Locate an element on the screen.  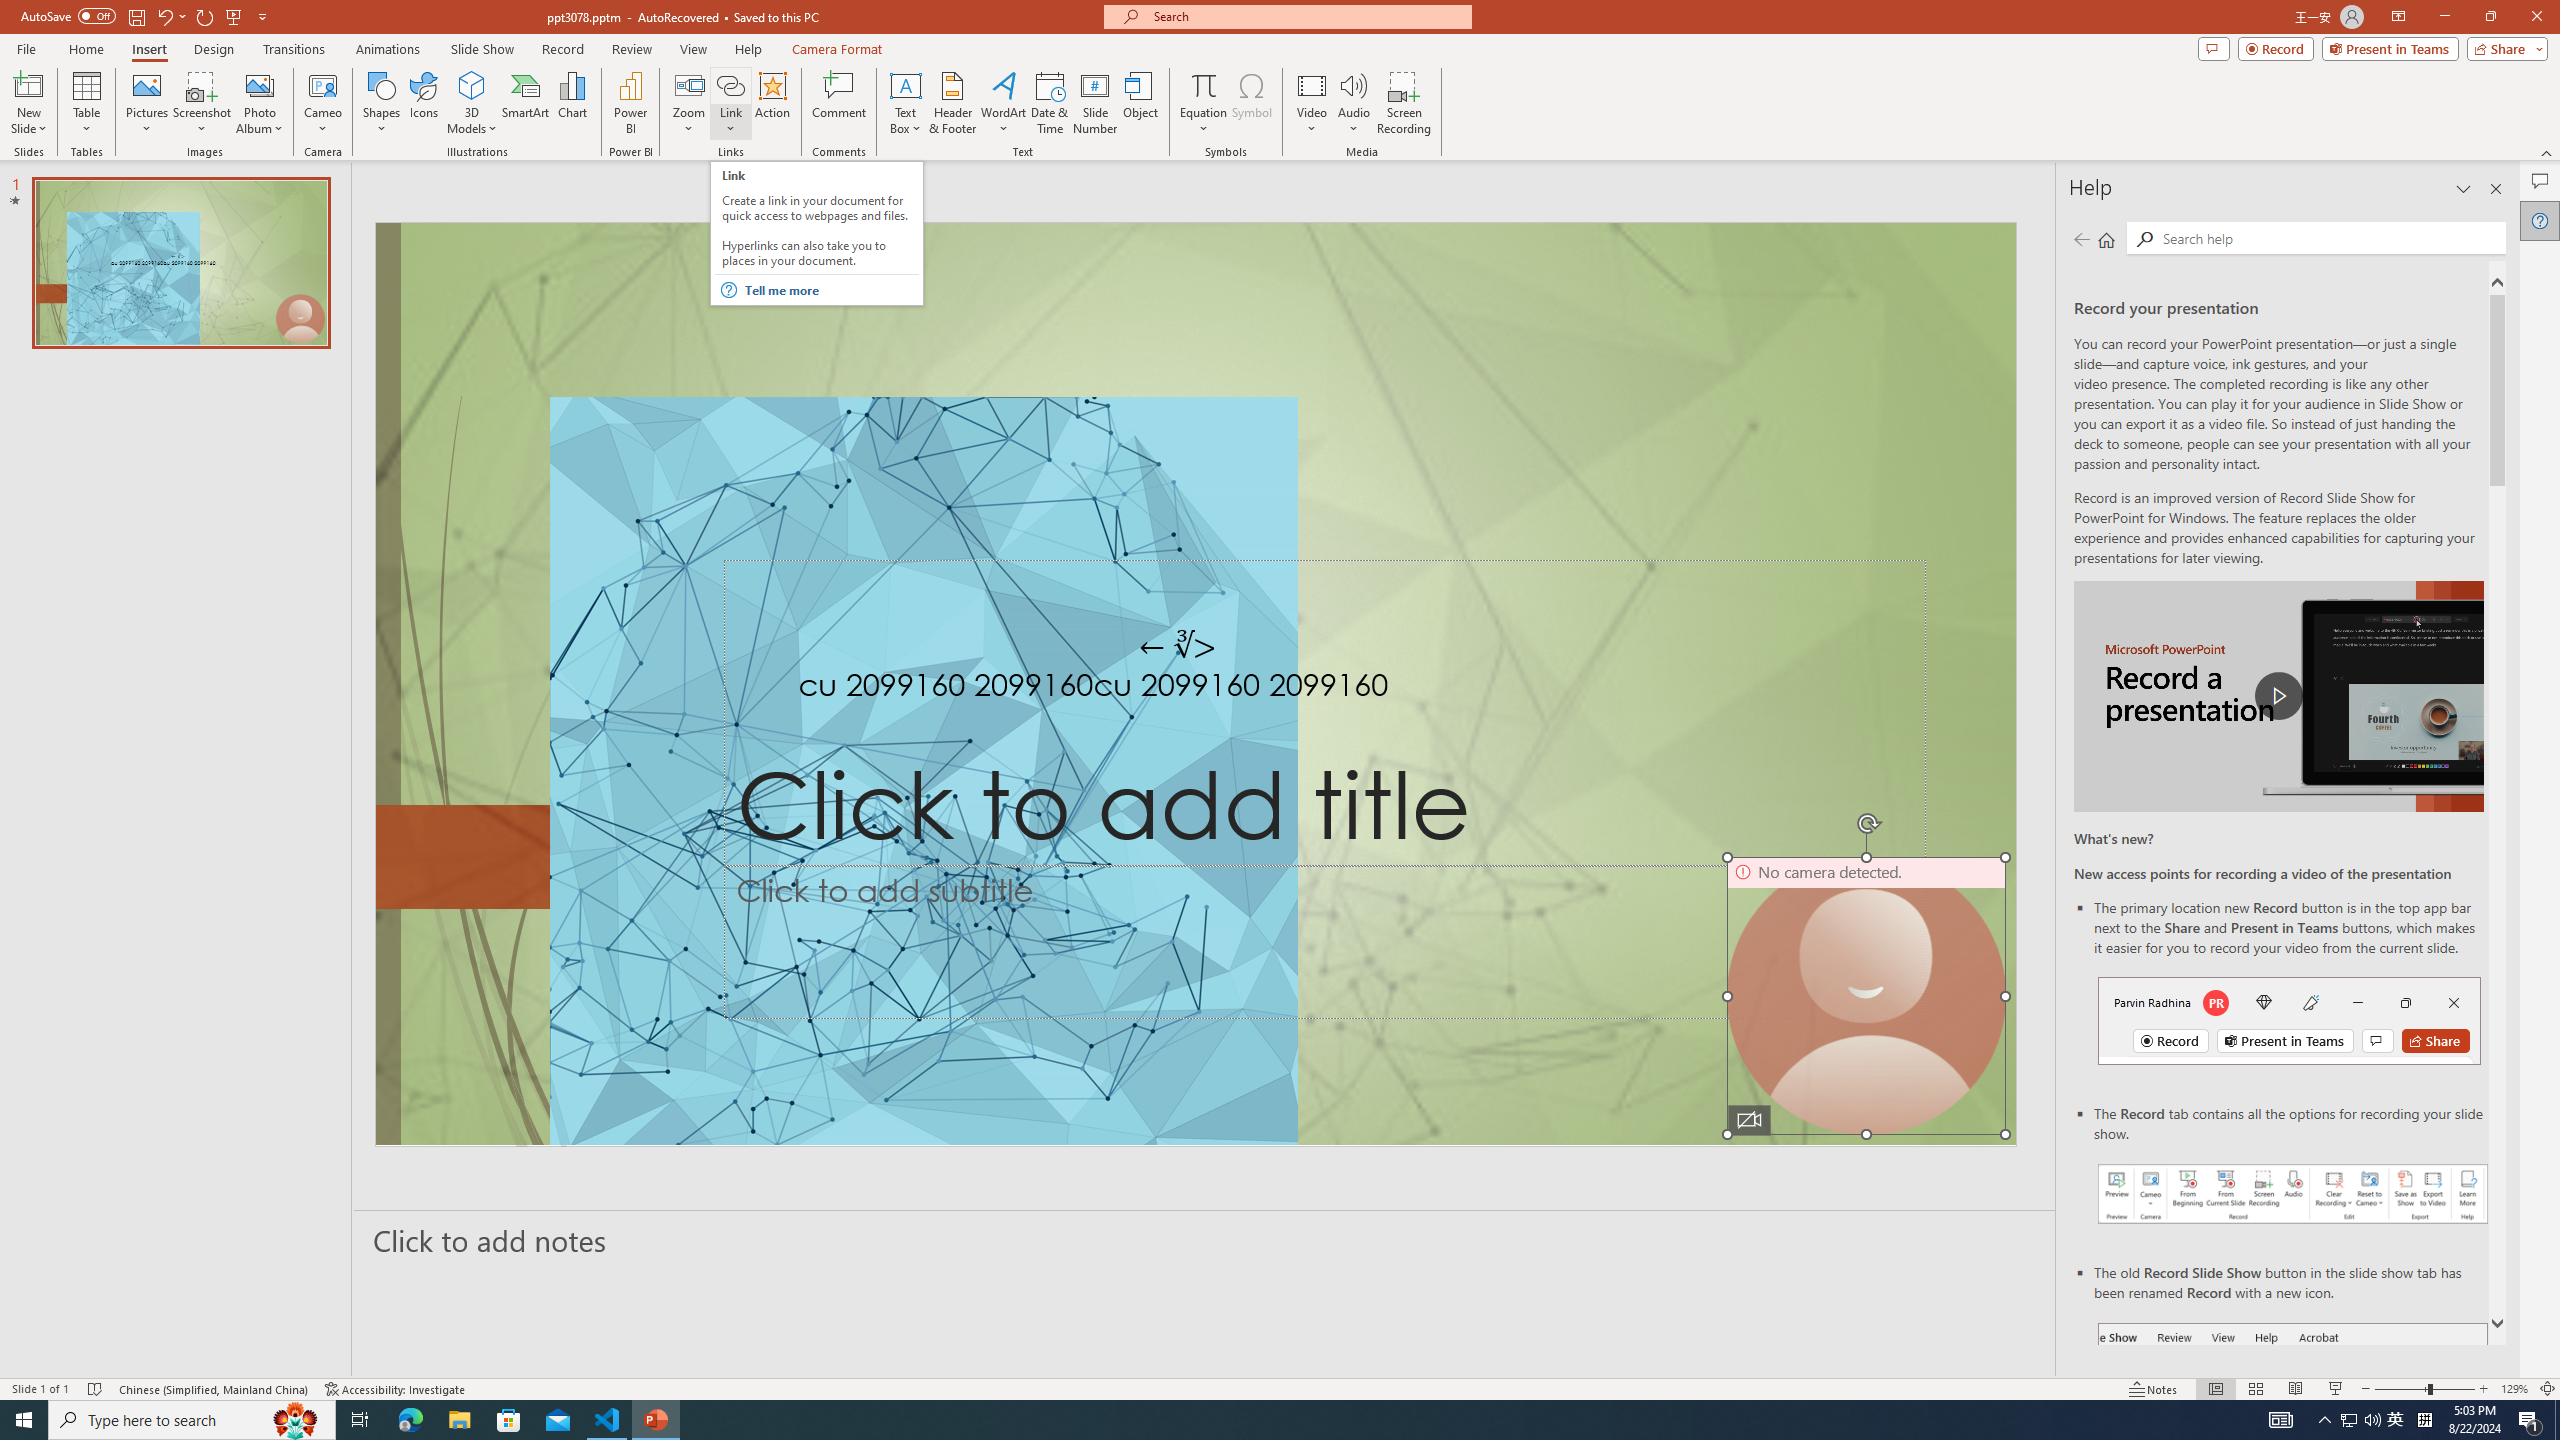
Slide Show is located at coordinates (482, 49).